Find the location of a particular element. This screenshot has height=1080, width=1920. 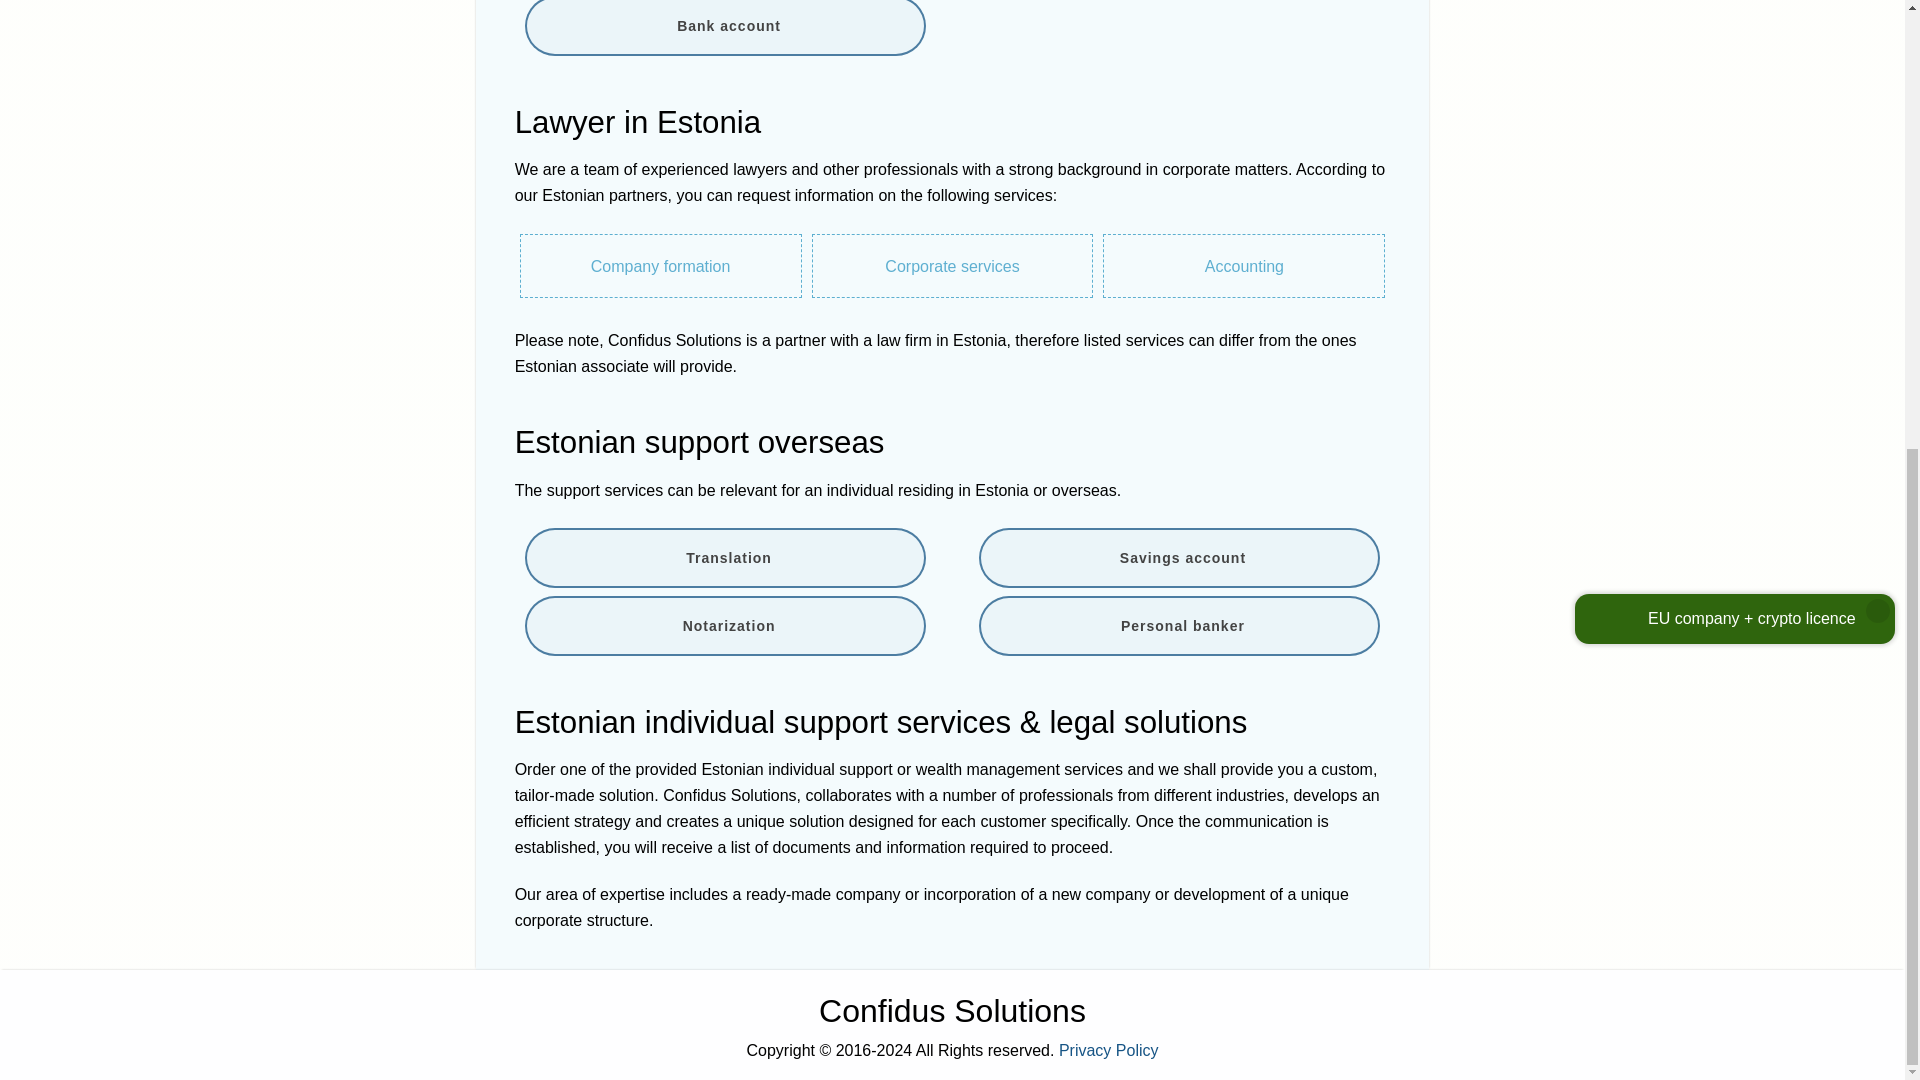

Accounting is located at coordinates (1243, 266).